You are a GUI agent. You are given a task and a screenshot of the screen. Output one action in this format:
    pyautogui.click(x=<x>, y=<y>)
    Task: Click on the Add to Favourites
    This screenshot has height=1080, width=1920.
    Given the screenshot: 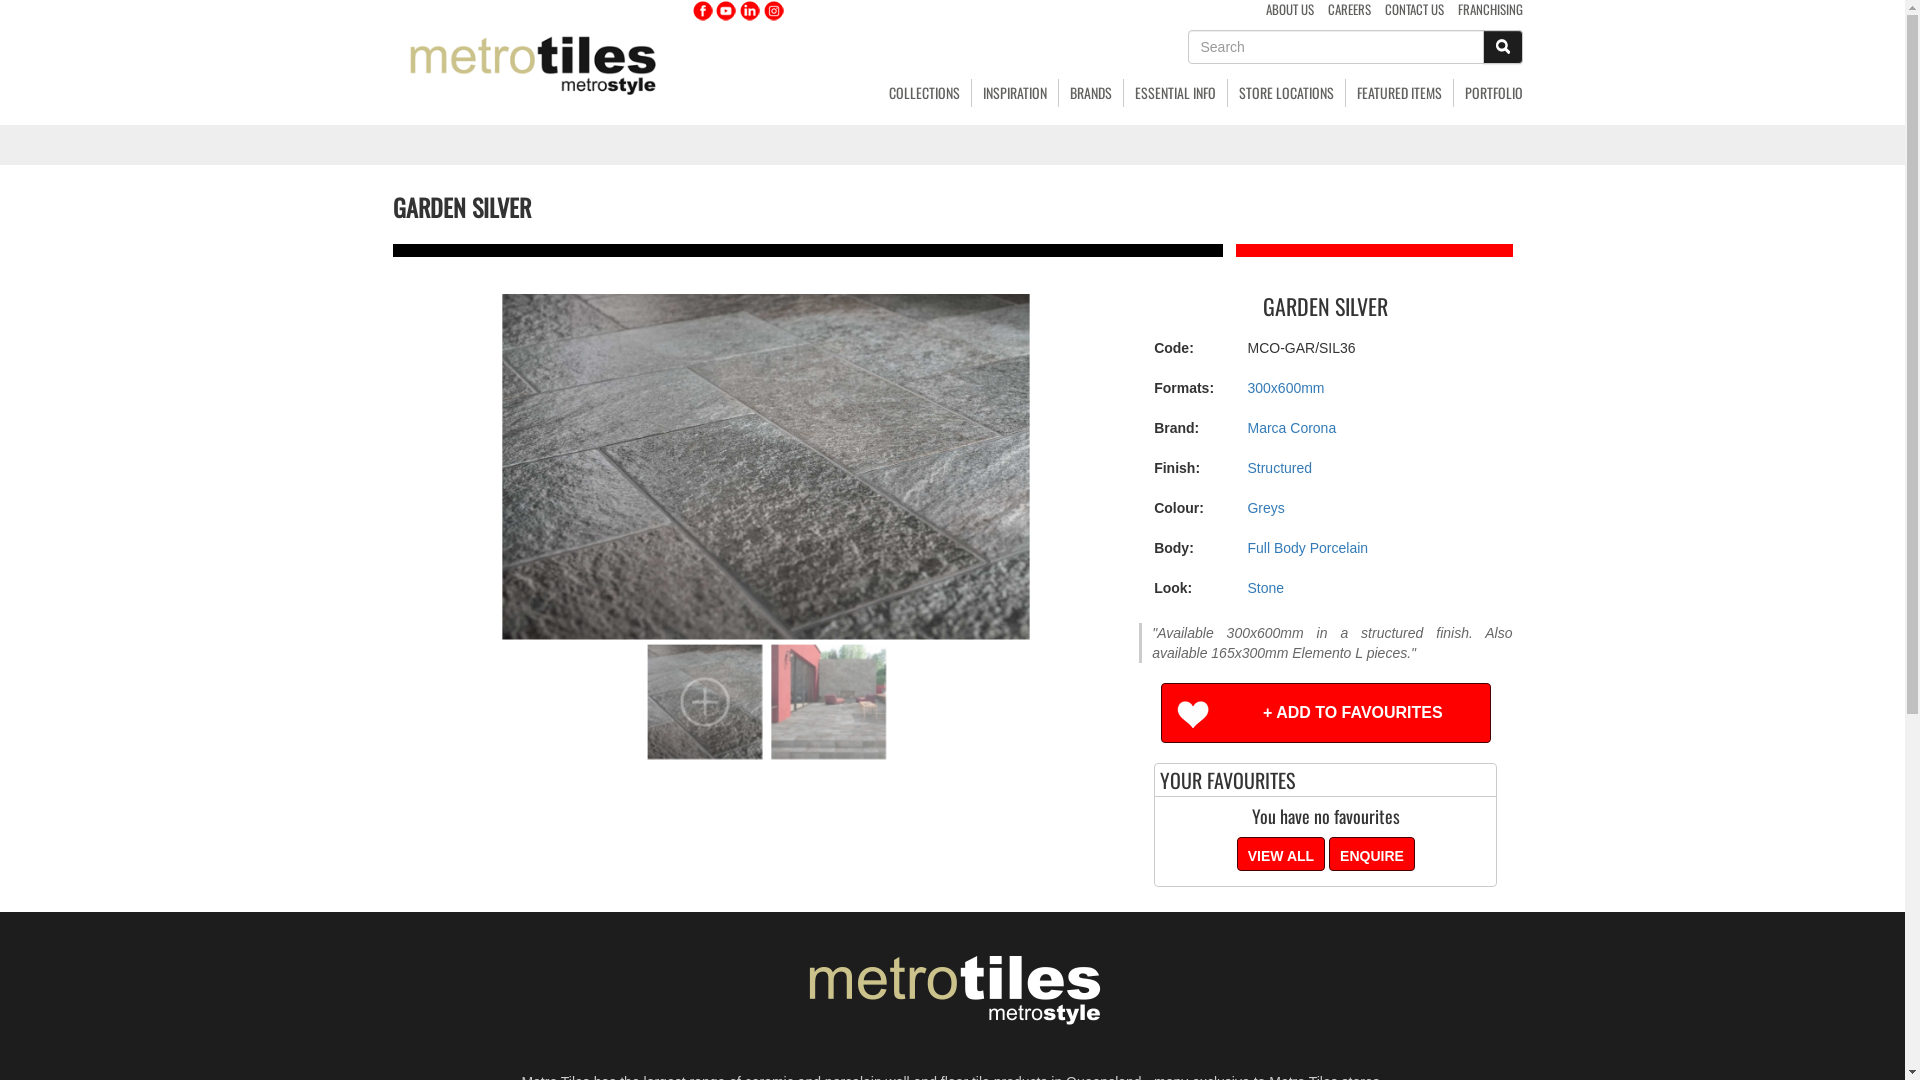 What is the action you would take?
    pyautogui.click(x=1326, y=713)
    